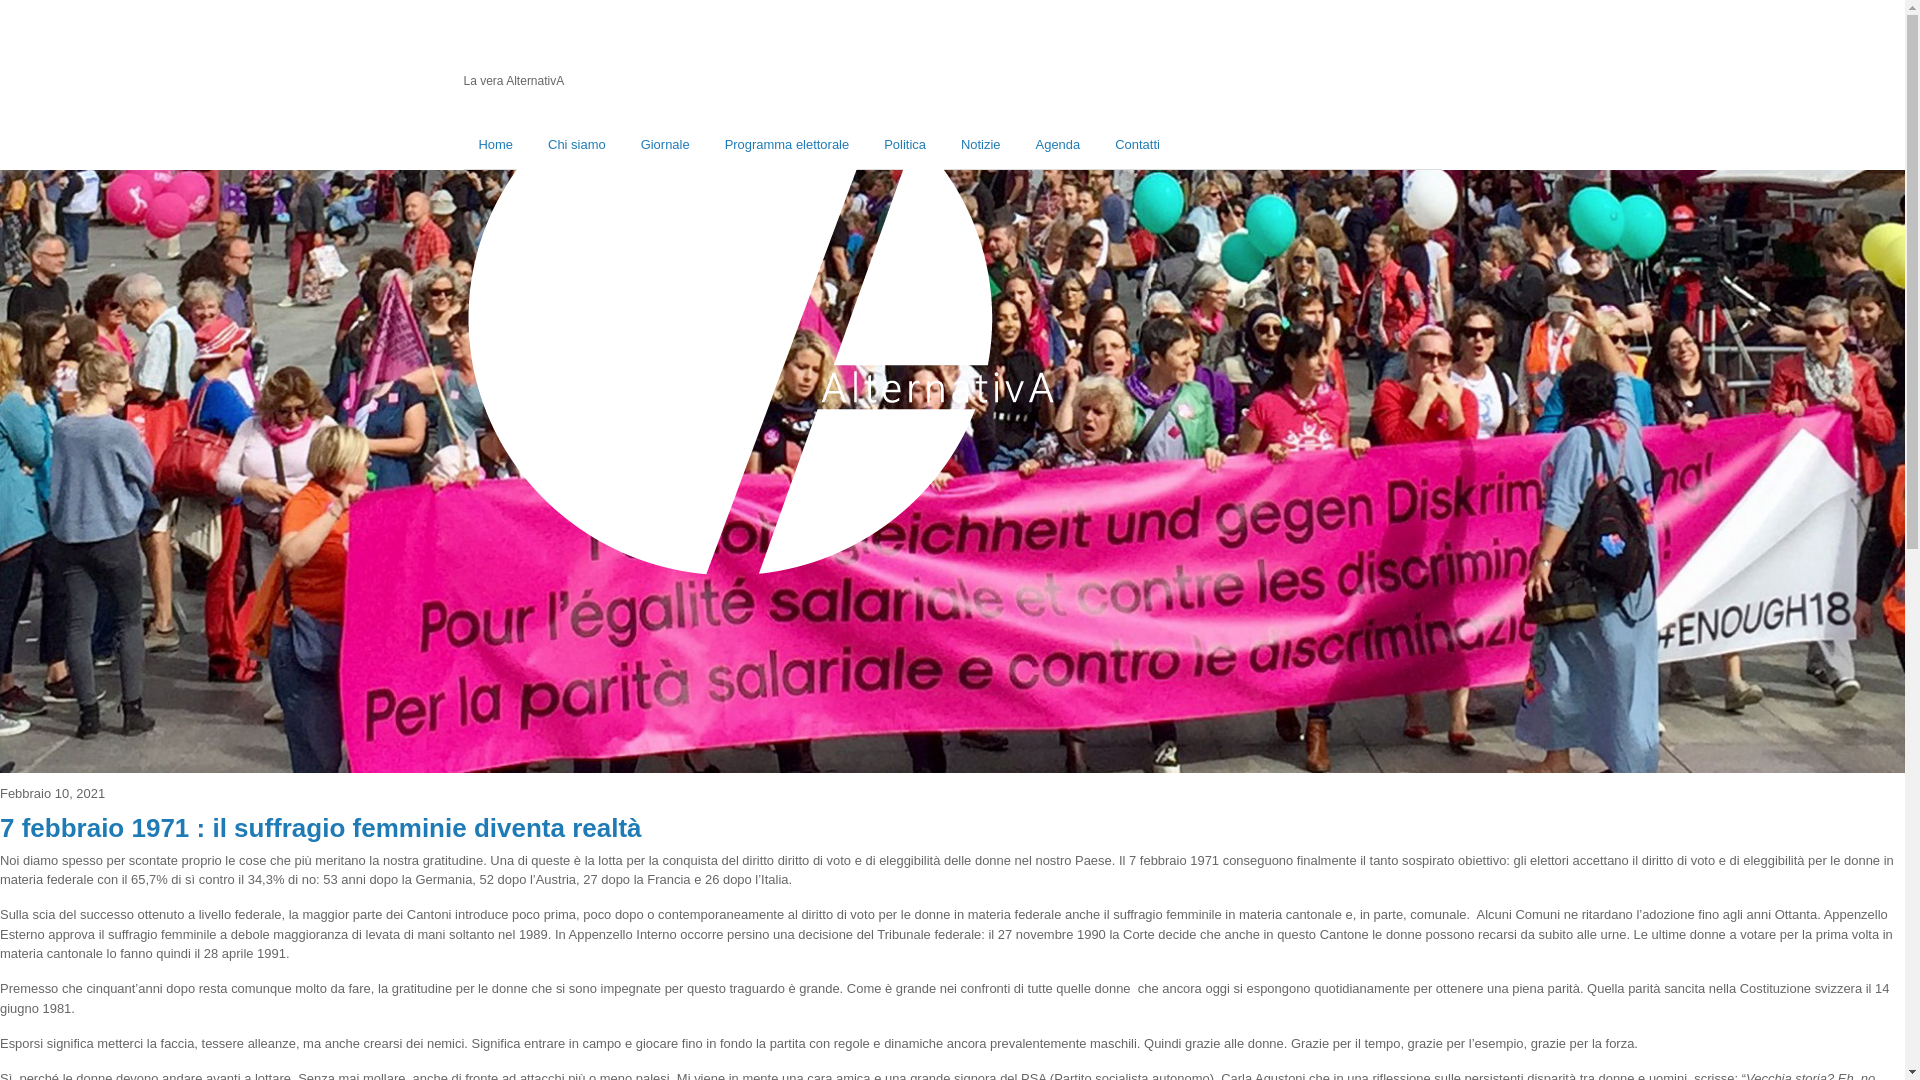  Describe the element at coordinates (788, 145) in the screenshot. I see `Programma elettorale` at that location.